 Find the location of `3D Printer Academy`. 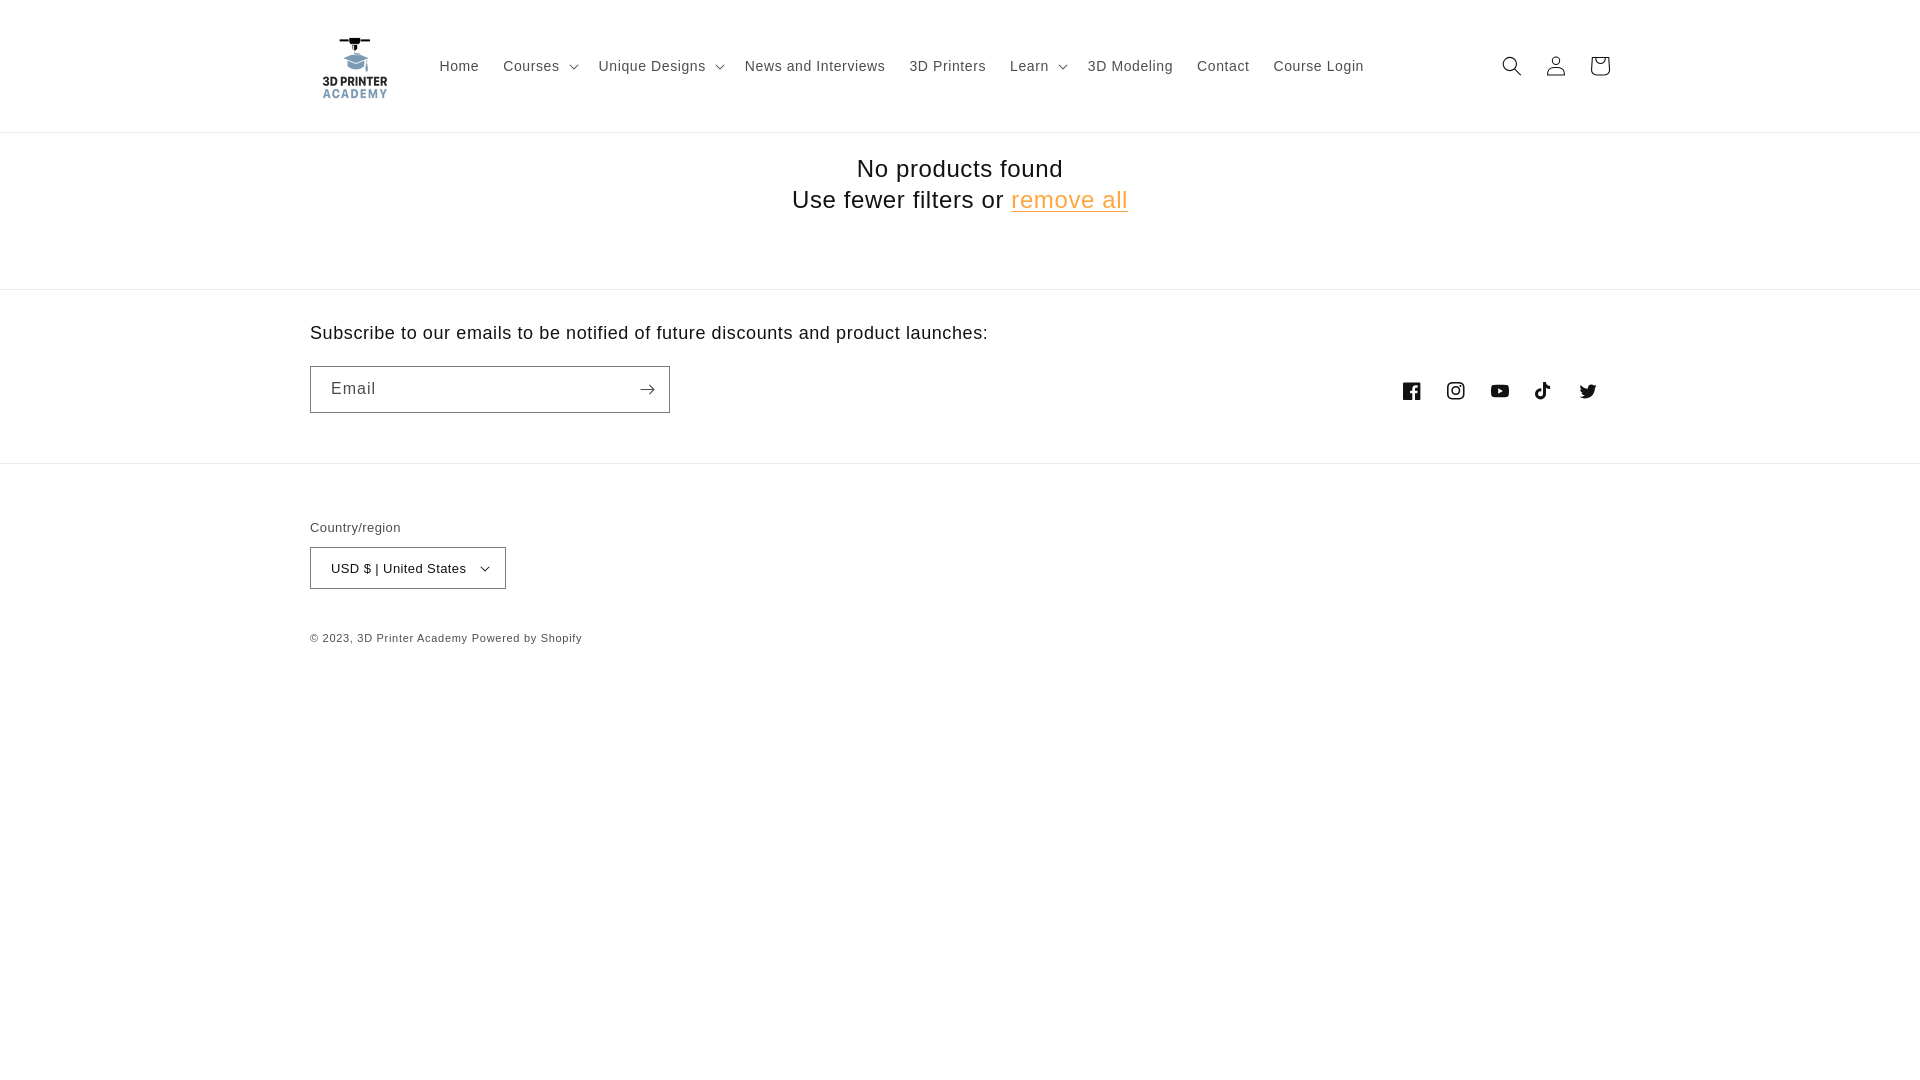

3D Printer Academy is located at coordinates (412, 638).